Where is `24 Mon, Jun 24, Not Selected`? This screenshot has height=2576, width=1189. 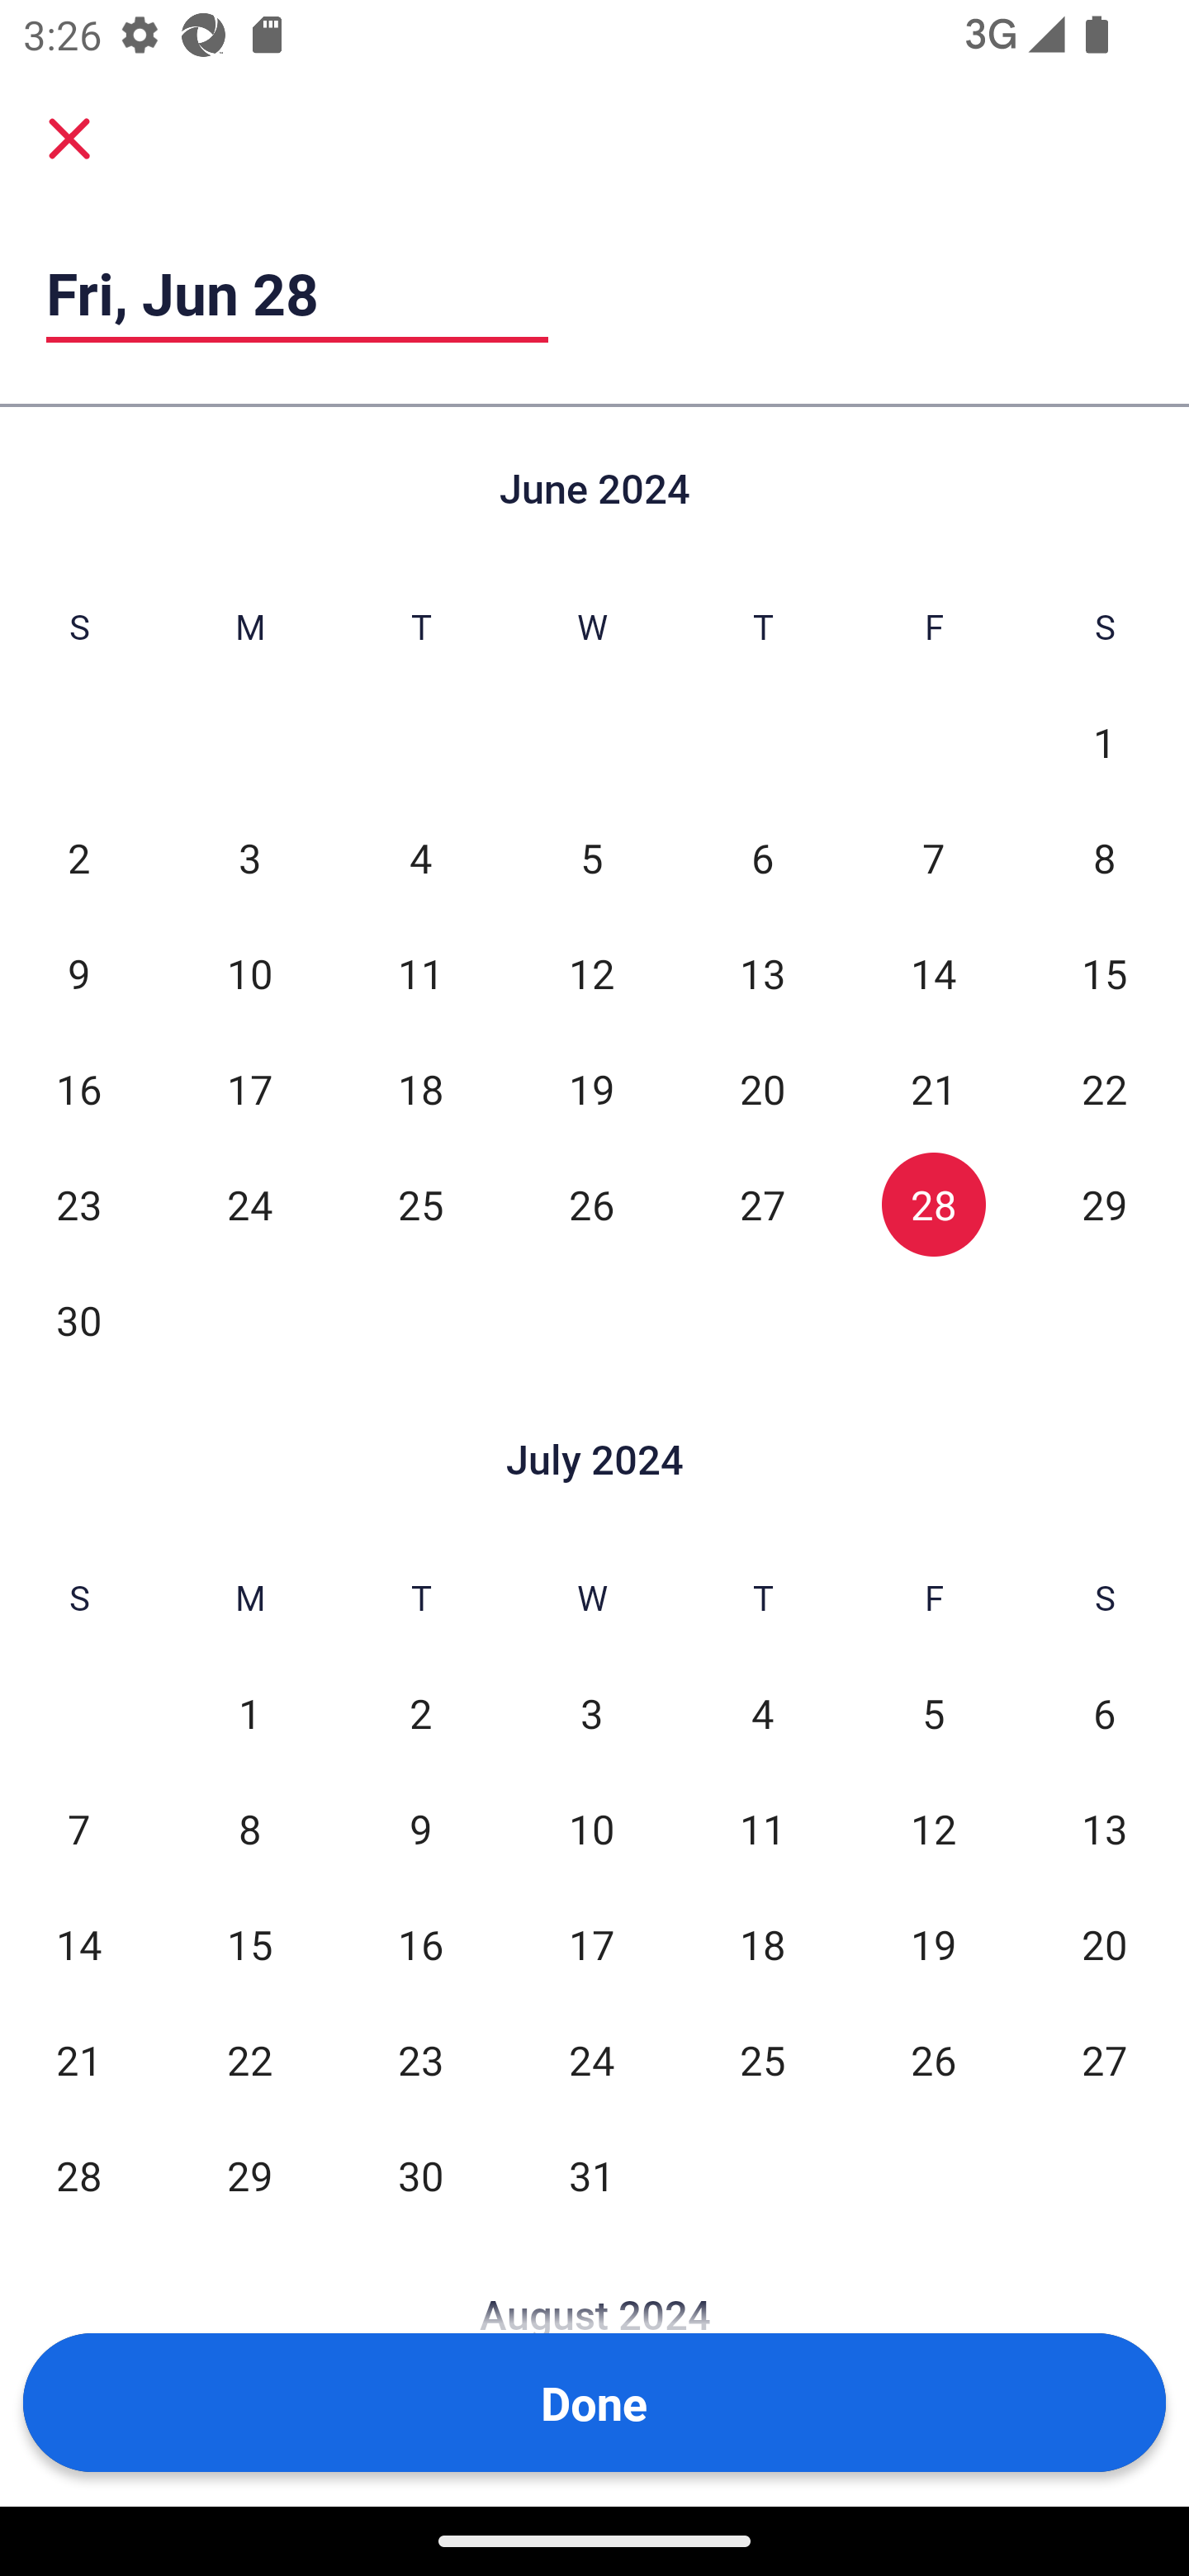 24 Mon, Jun 24, Not Selected is located at coordinates (249, 1204).